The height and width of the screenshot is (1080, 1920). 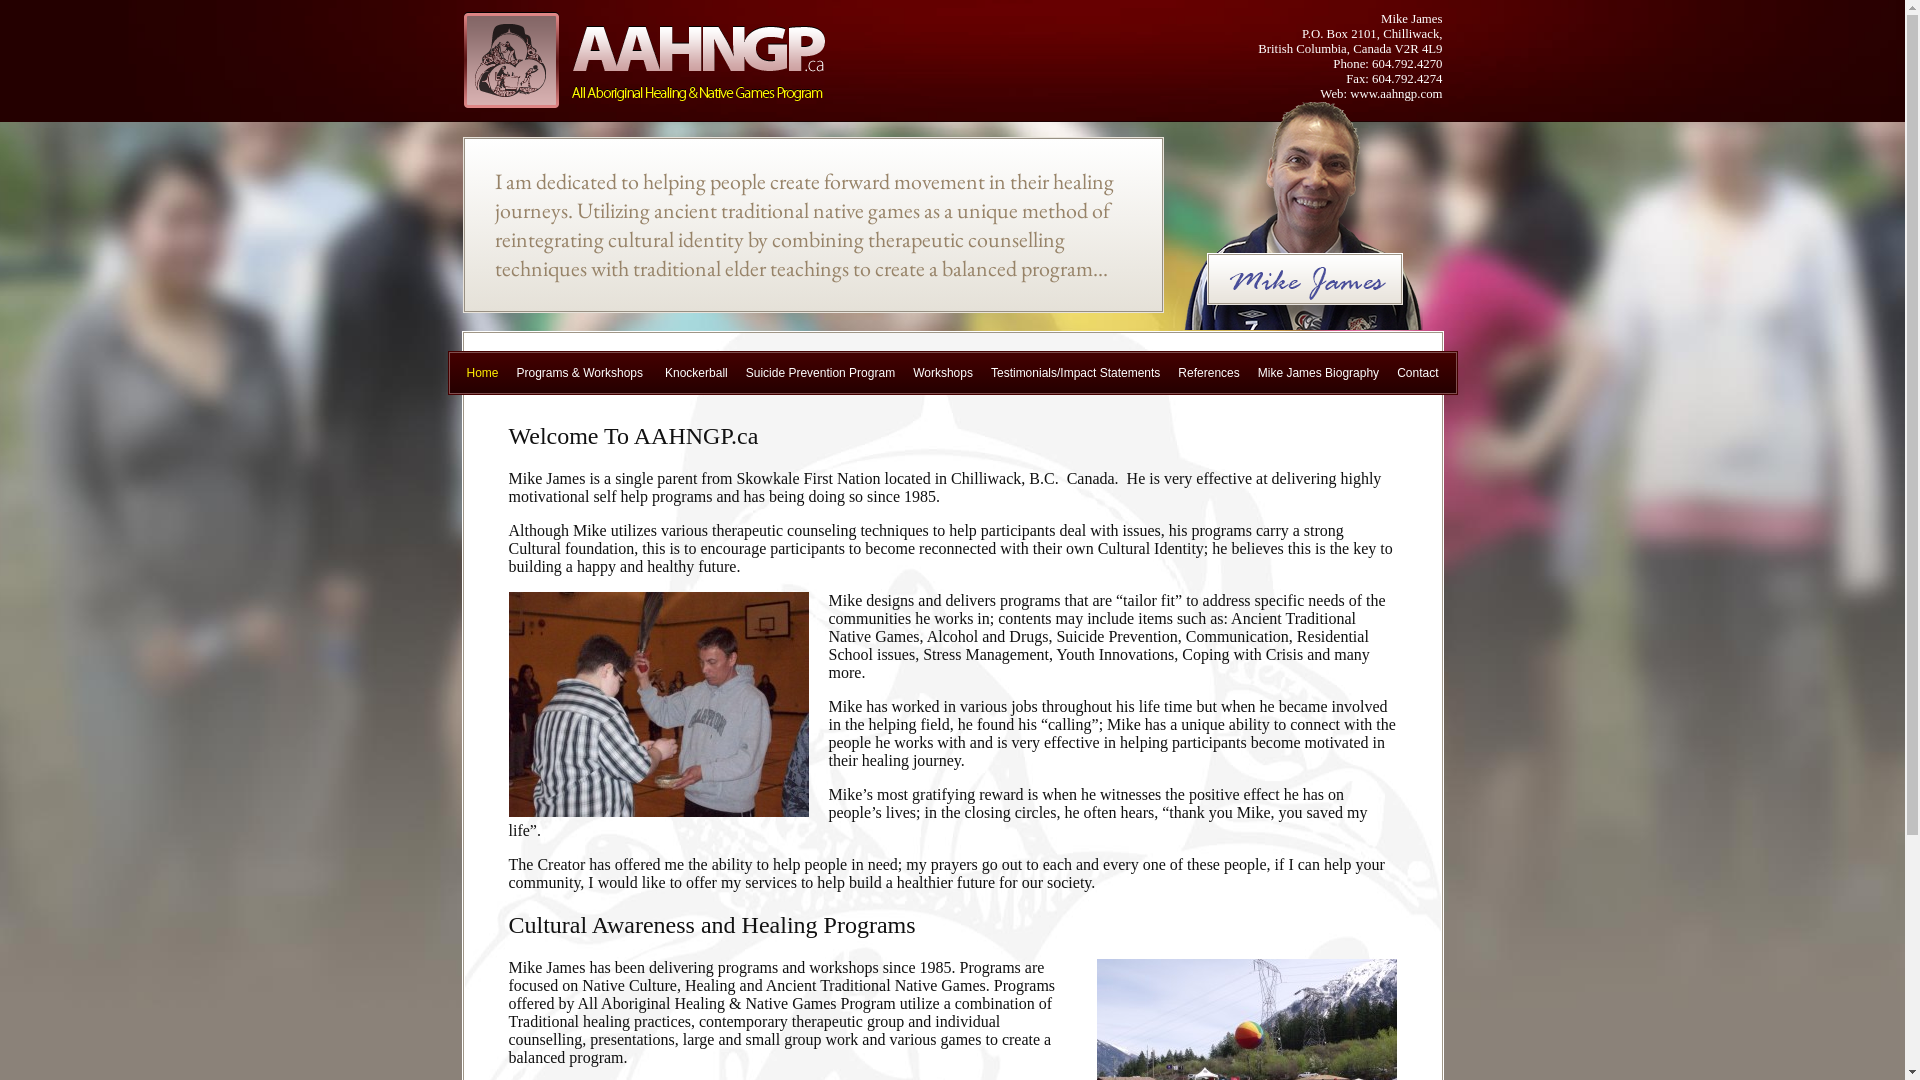 I want to click on Knockerball, so click(x=696, y=373).